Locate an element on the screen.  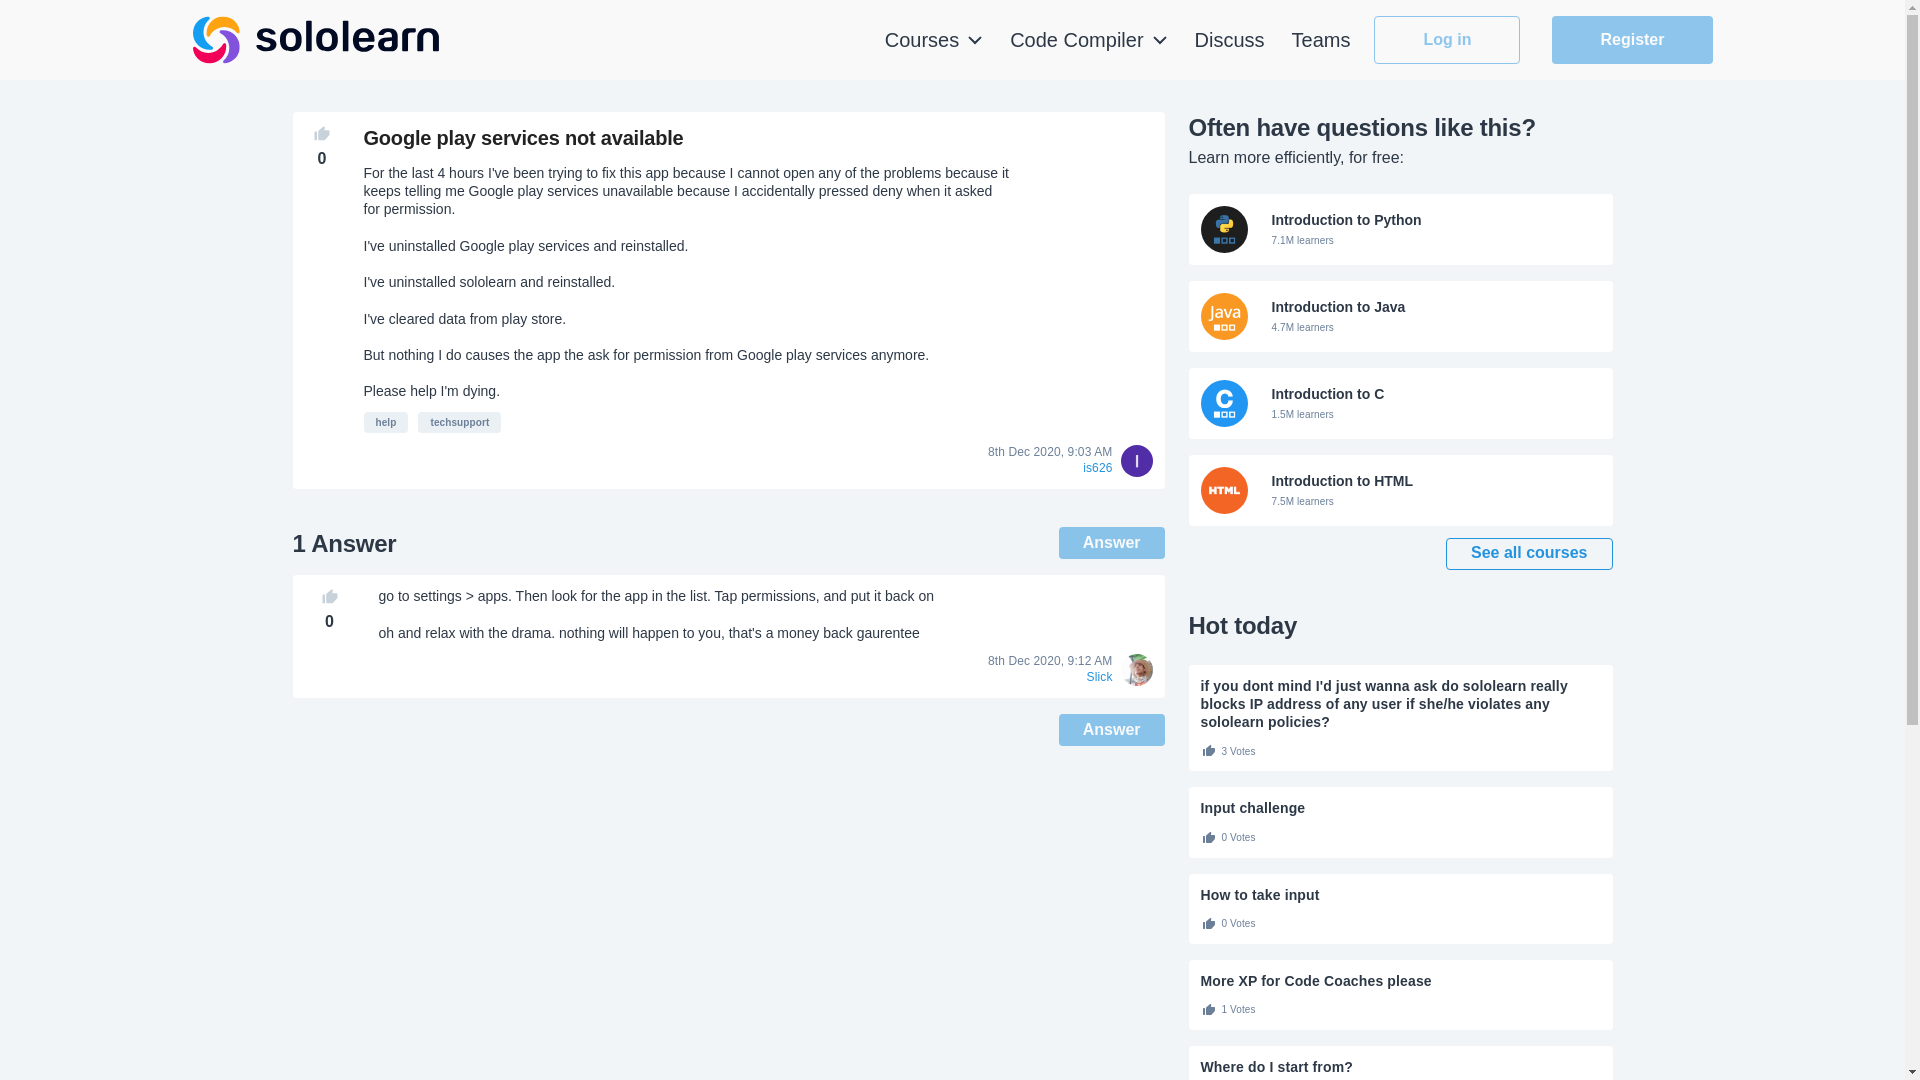
Code Compiler is located at coordinates (1400, 229).